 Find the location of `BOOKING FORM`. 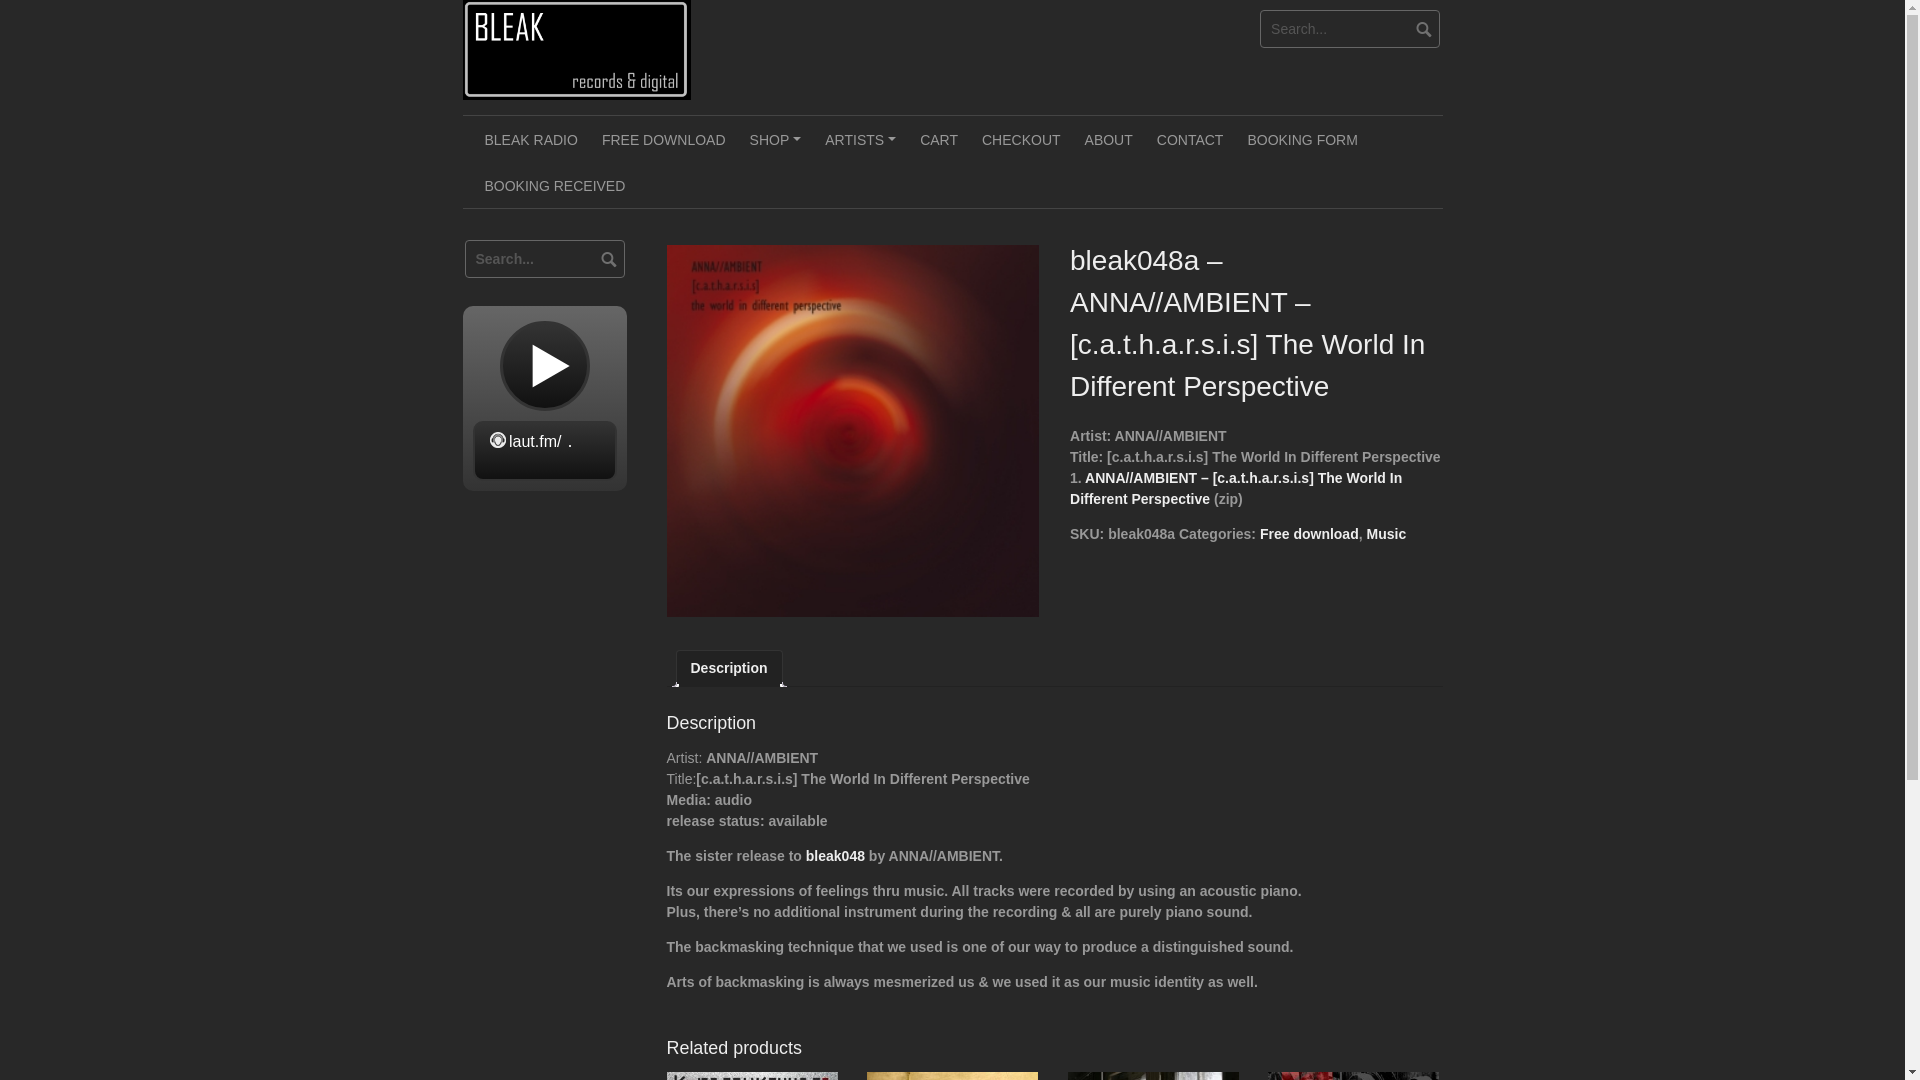

BOOKING FORM is located at coordinates (1301, 138).